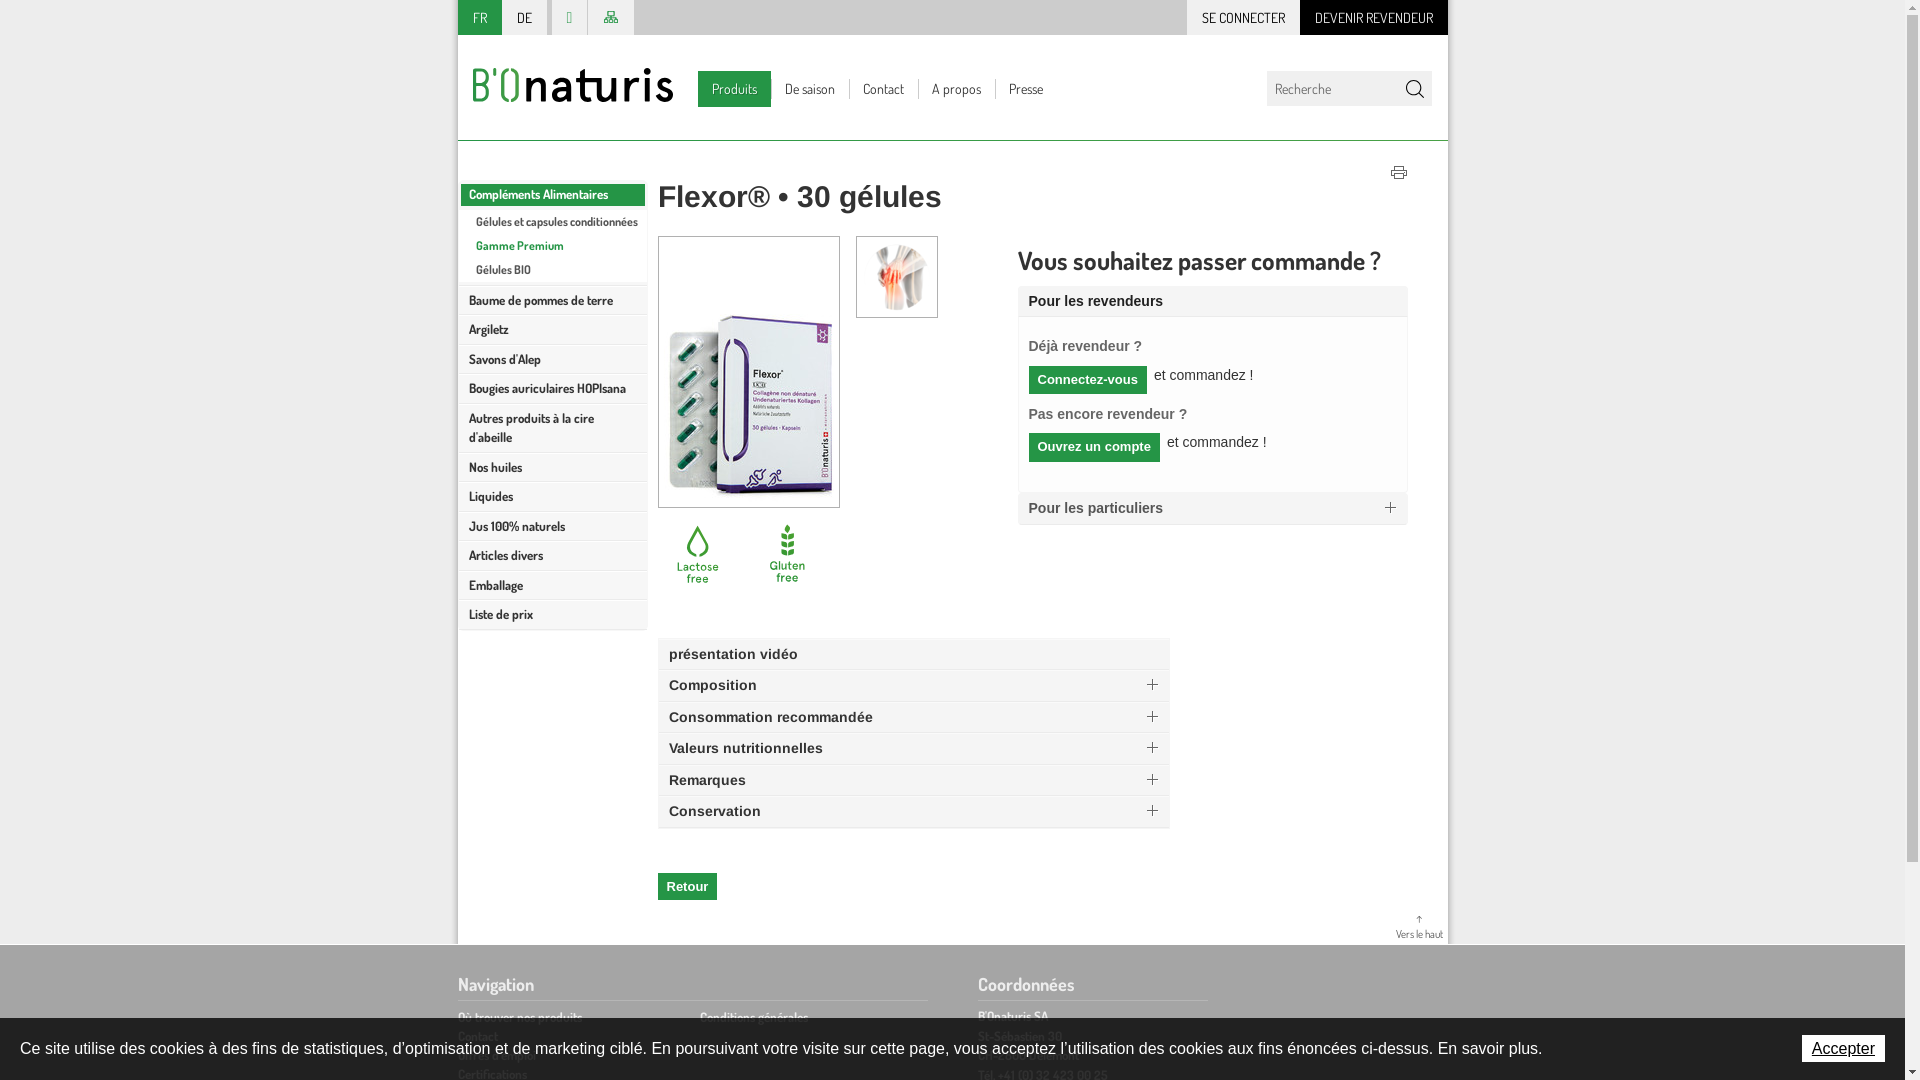 Image resolution: width=1920 pixels, height=1080 pixels. What do you see at coordinates (552, 615) in the screenshot?
I see `Liste de prix` at bounding box center [552, 615].